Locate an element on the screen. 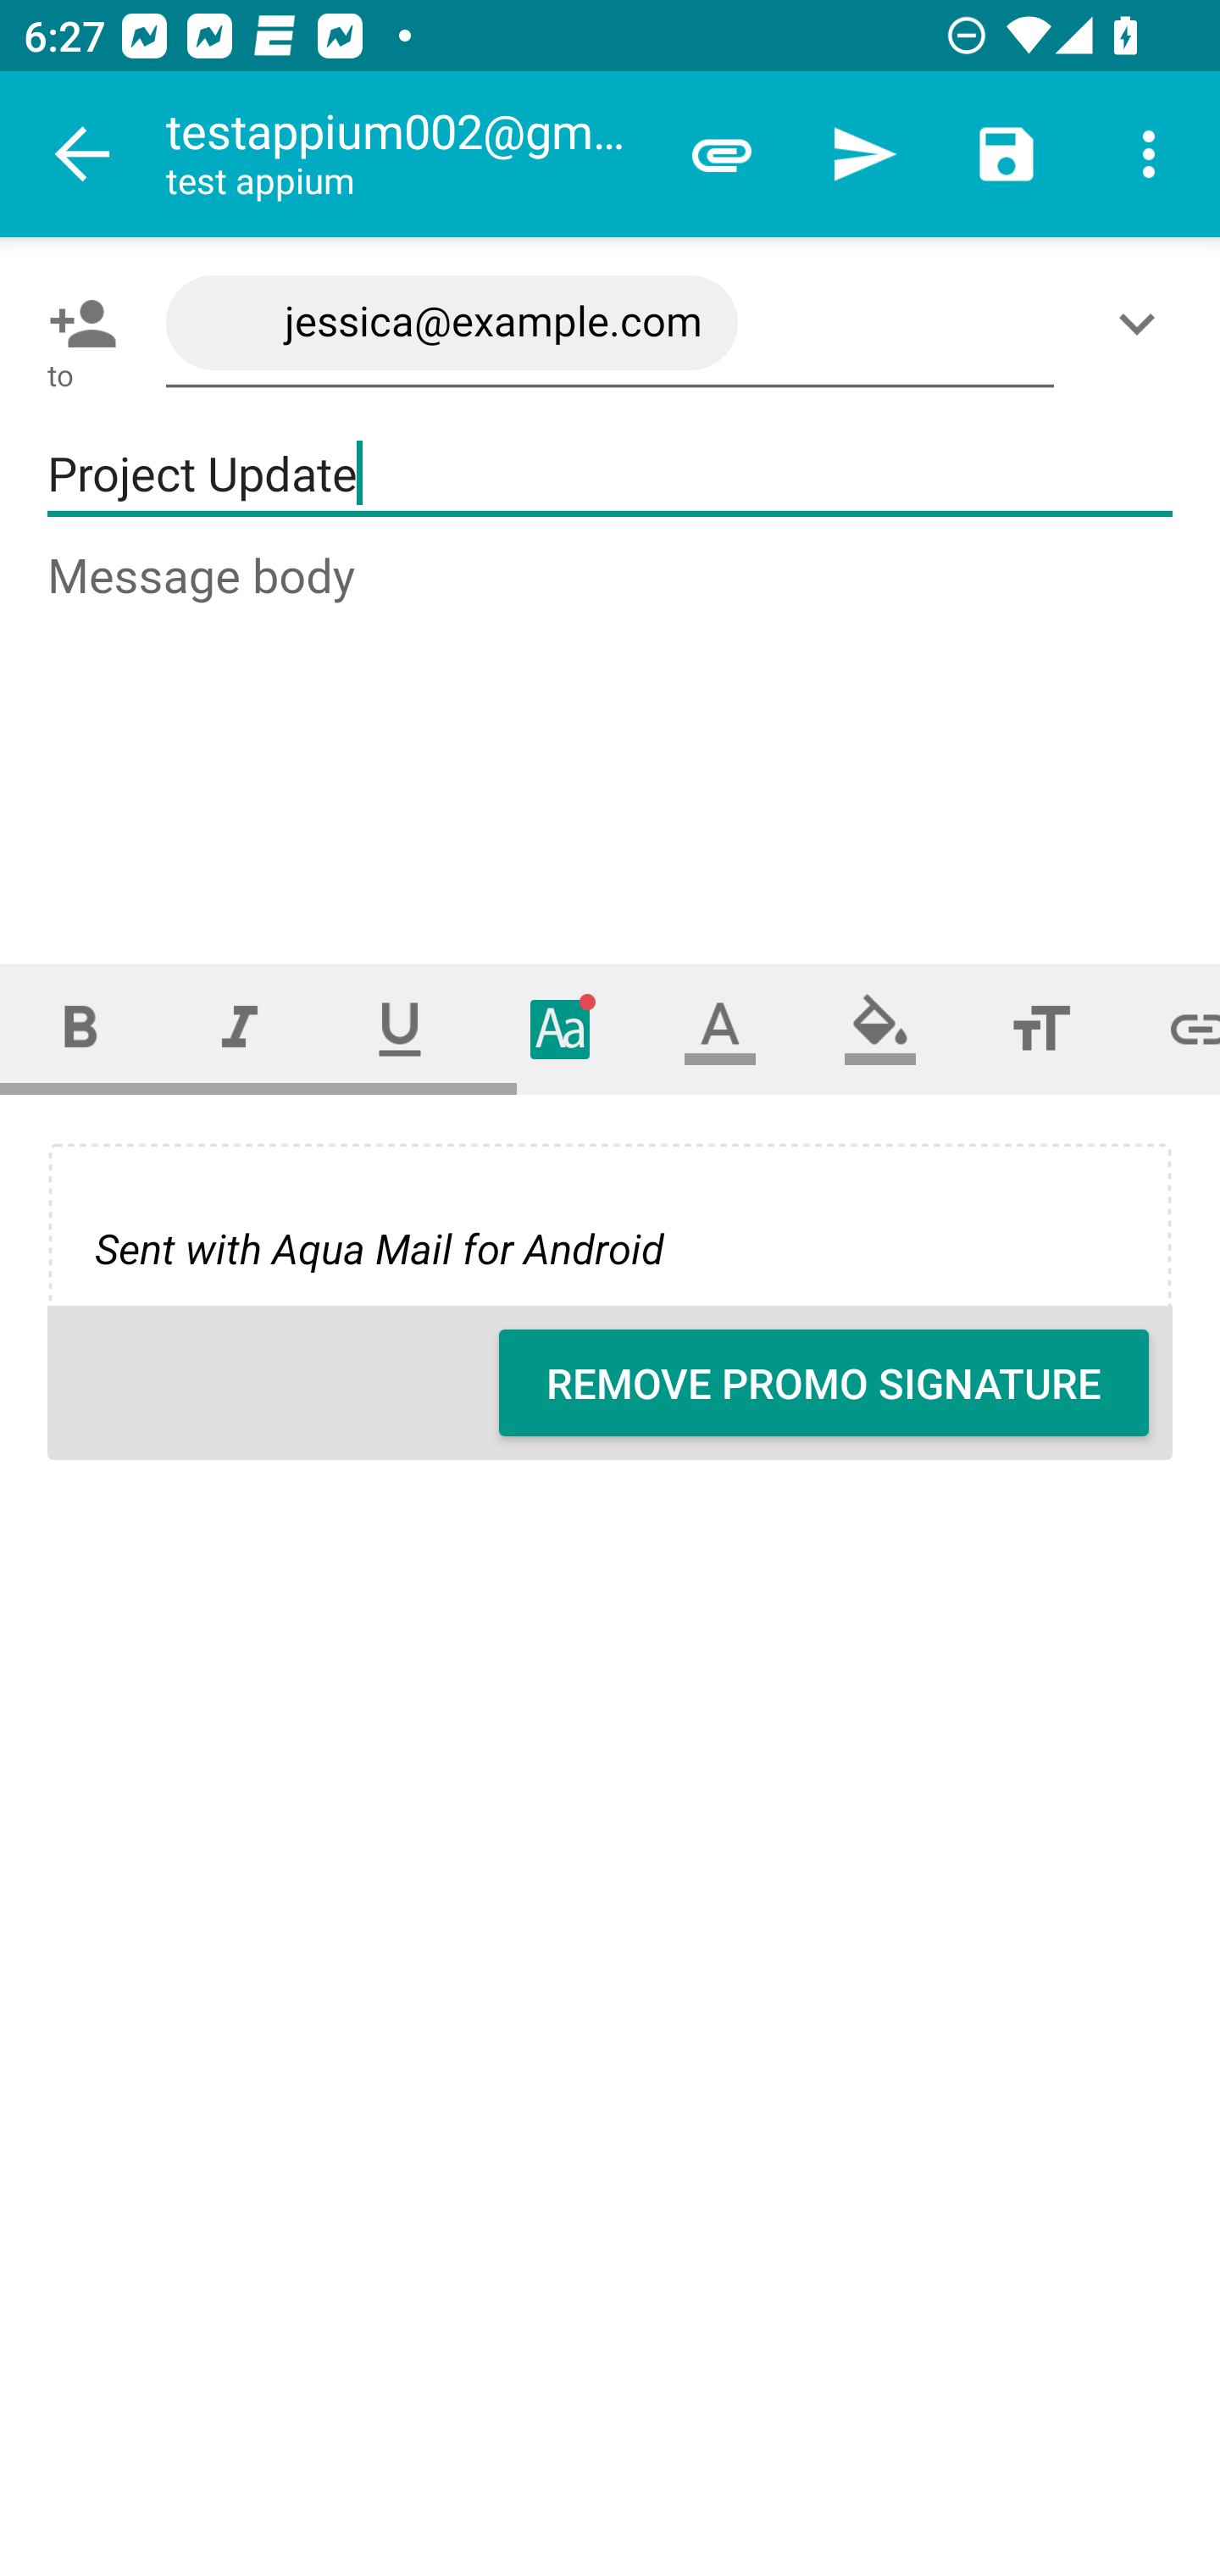 The width and height of the screenshot is (1220, 2576). Text color is located at coordinates (720, 1029).